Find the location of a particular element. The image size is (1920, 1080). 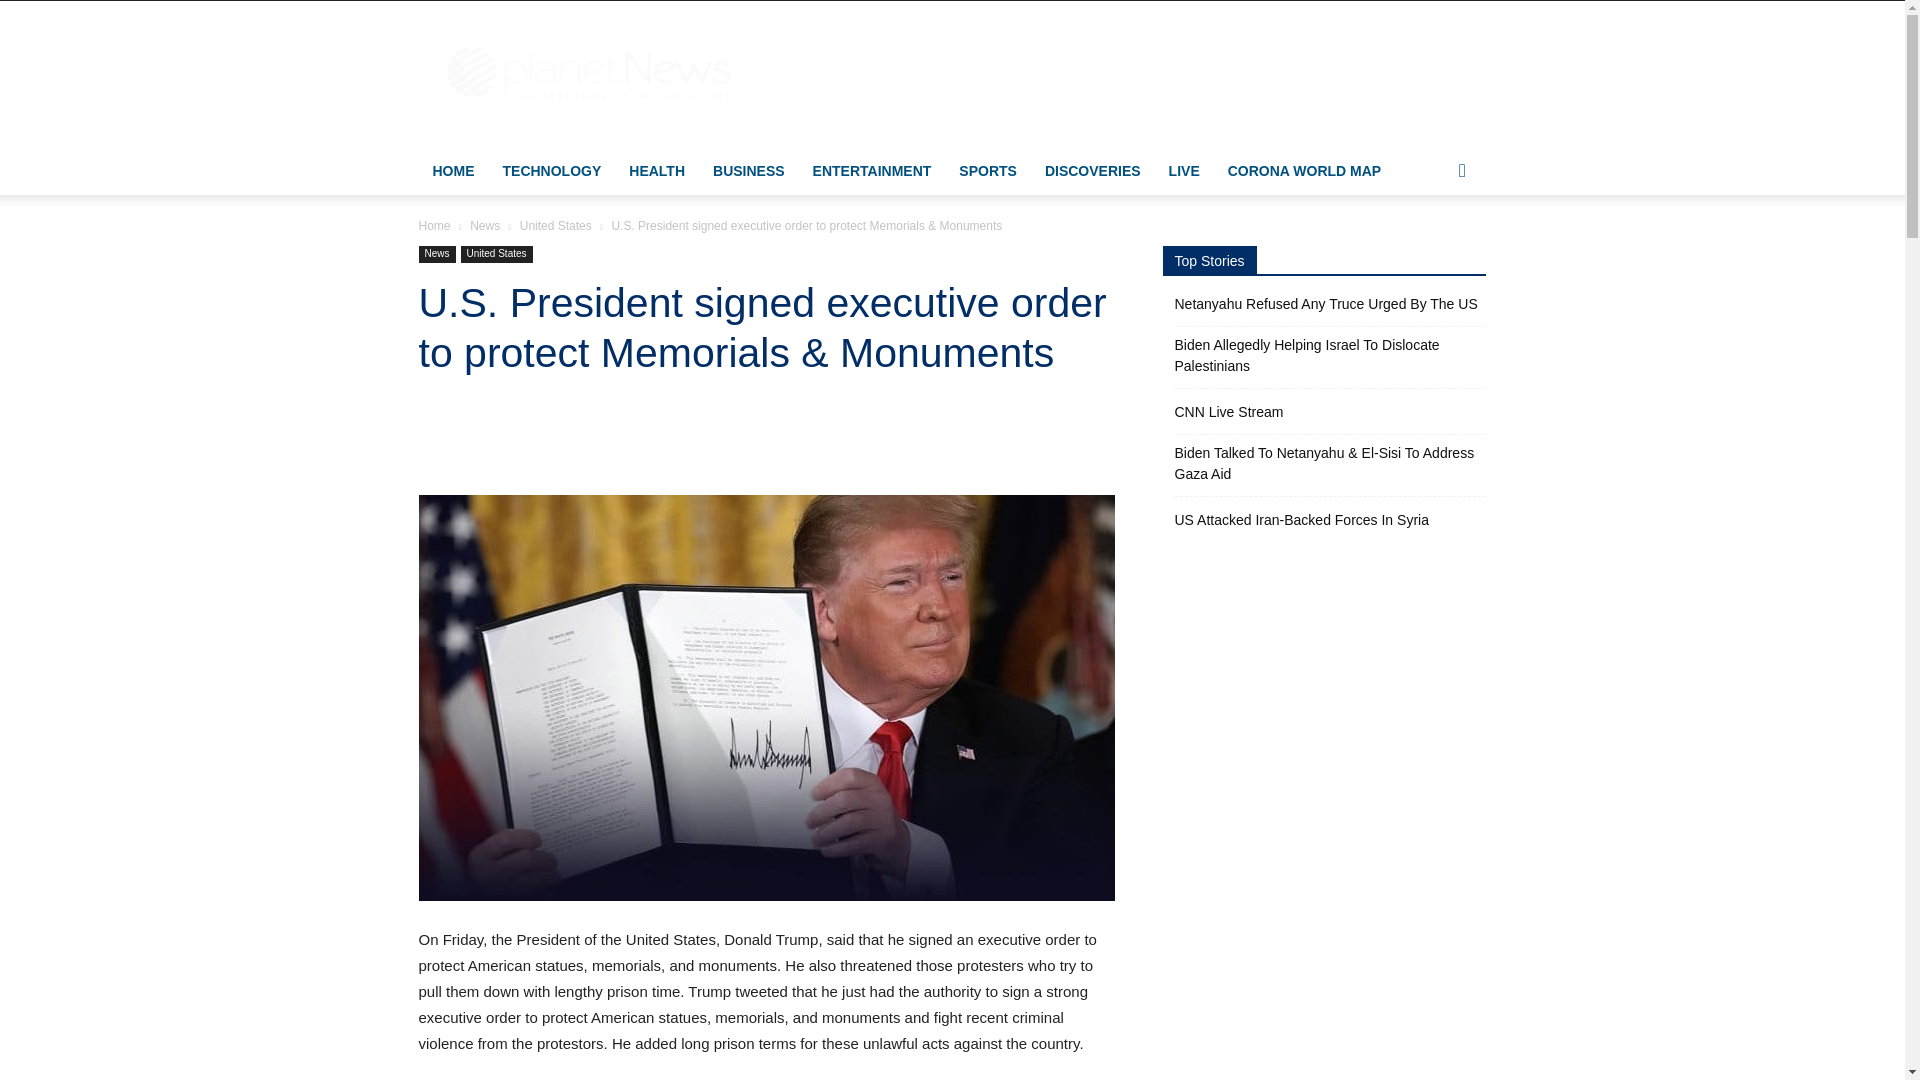

HEALTH is located at coordinates (656, 170).